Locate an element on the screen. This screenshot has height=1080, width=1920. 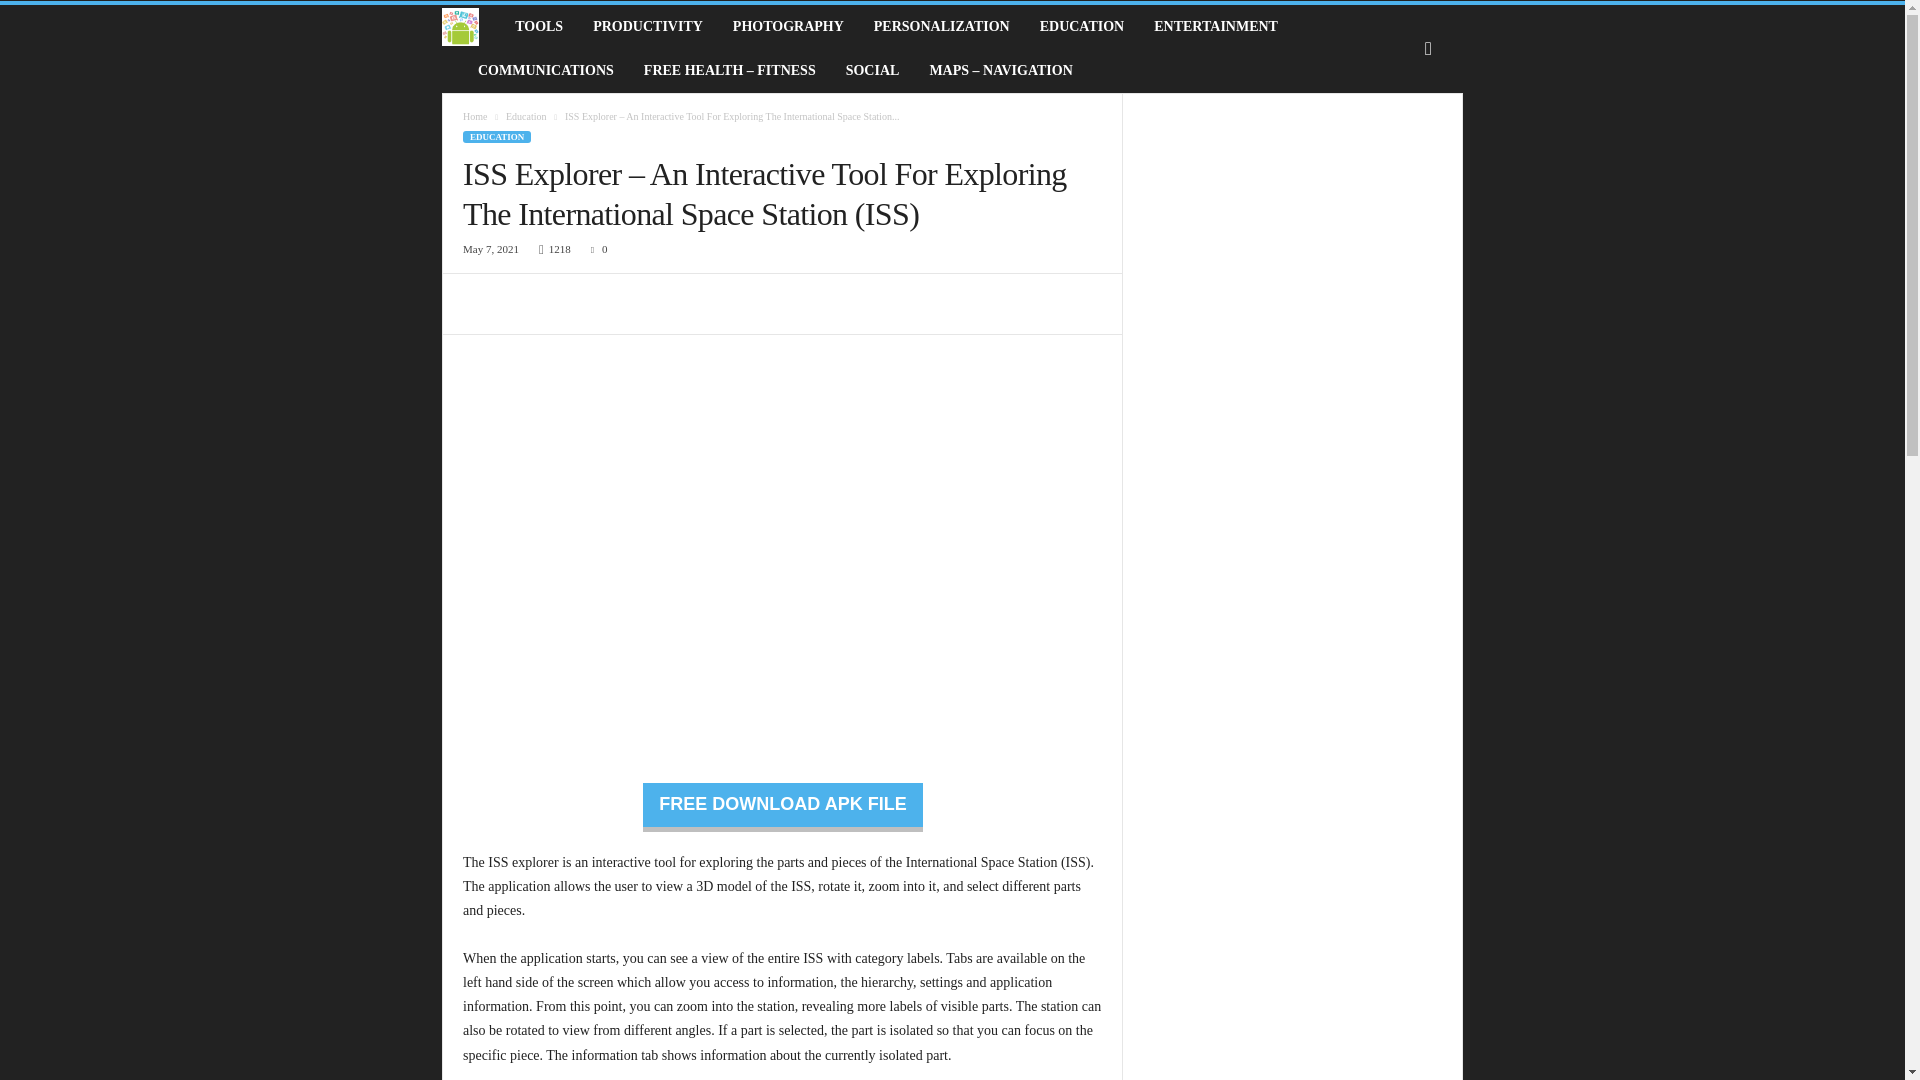
COMMUNICATIONS is located at coordinates (546, 70).